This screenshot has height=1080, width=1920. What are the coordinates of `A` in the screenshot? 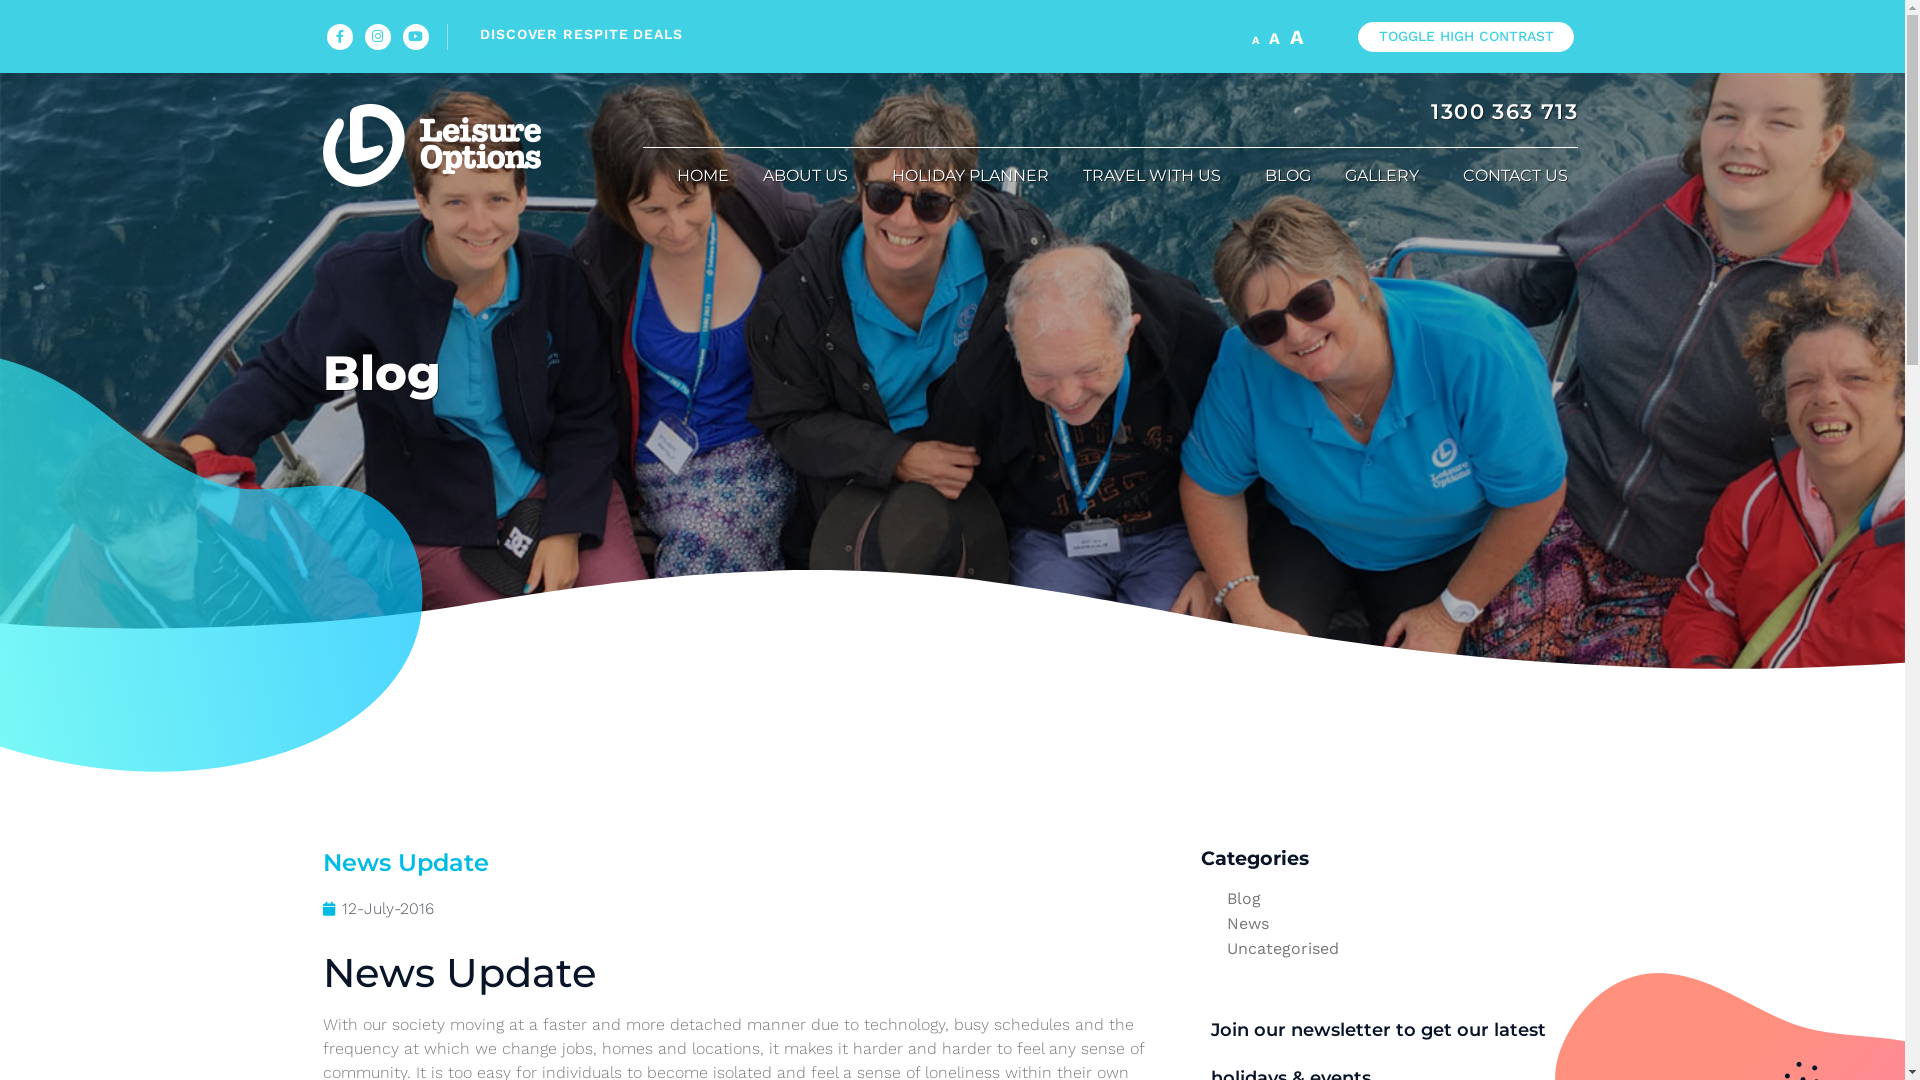 It's located at (1256, 40).